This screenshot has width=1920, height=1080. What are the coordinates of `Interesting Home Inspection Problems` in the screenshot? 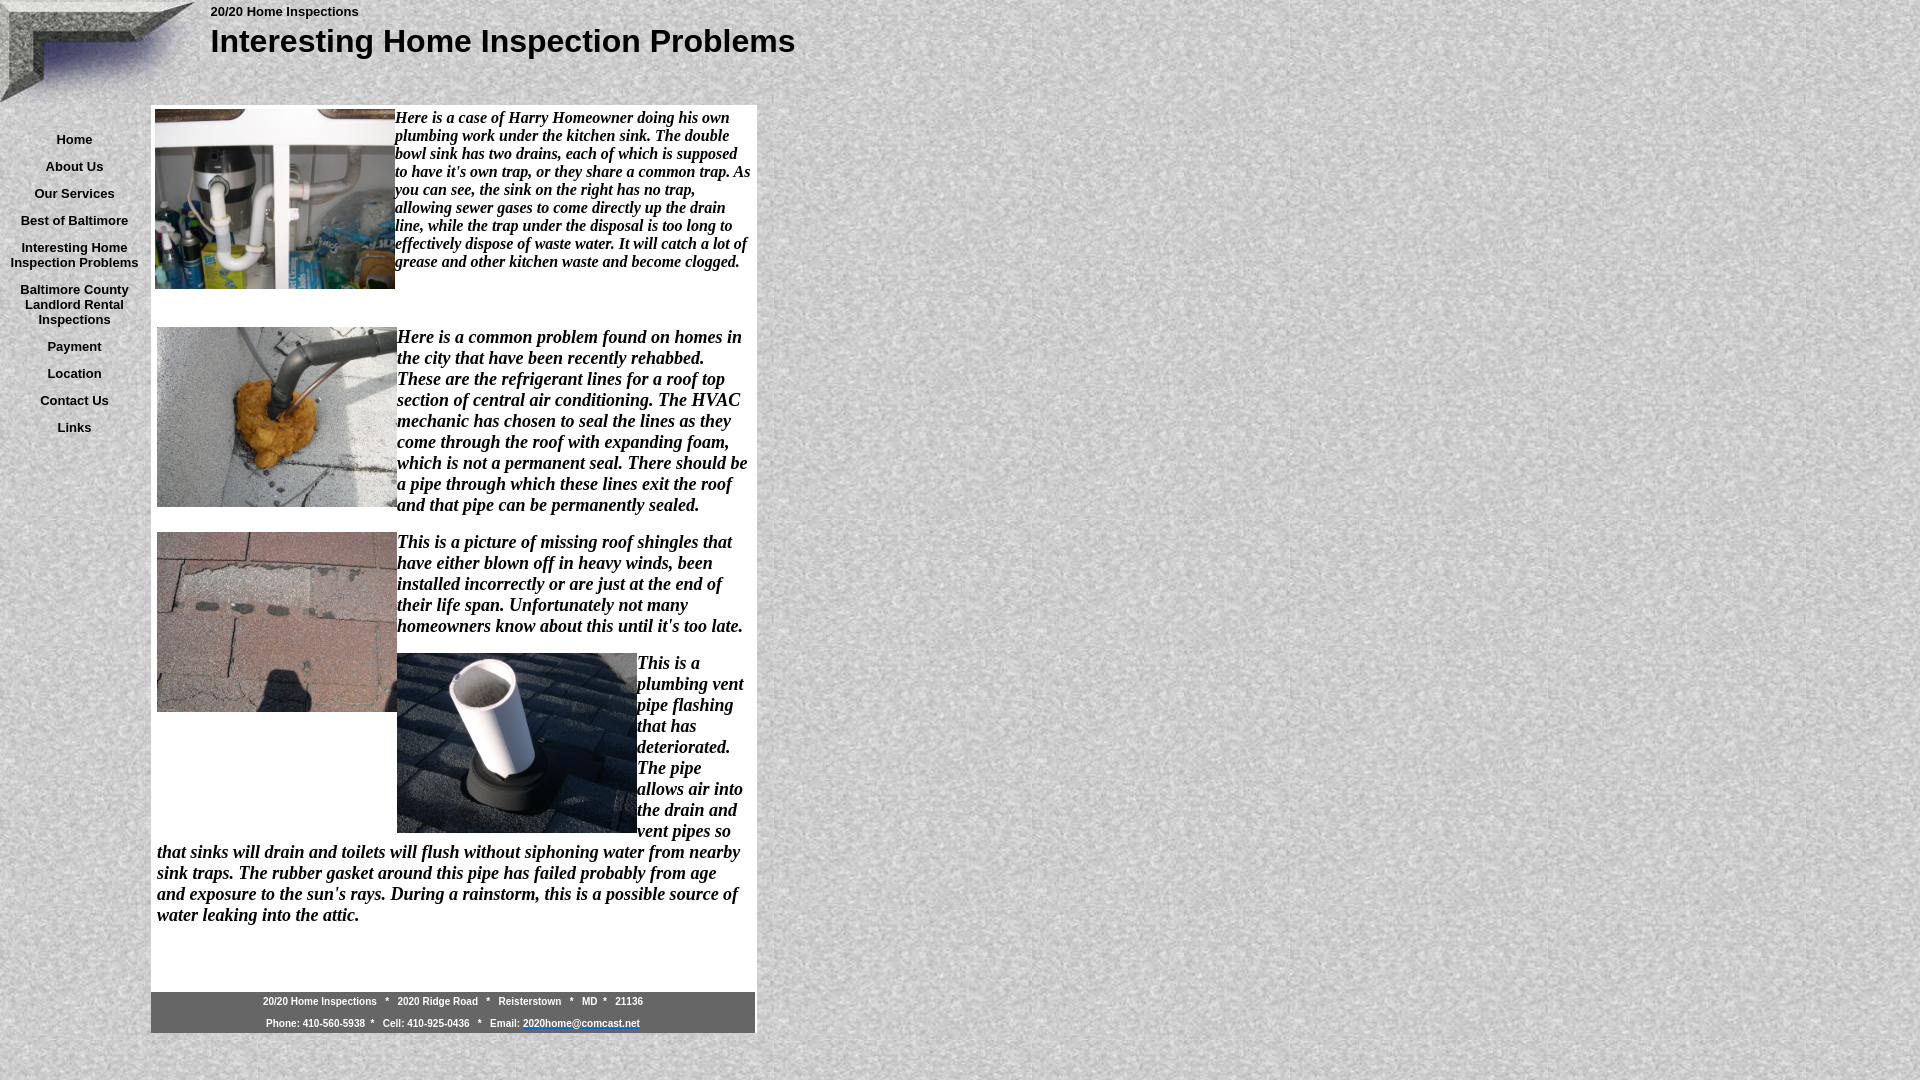 It's located at (75, 254).